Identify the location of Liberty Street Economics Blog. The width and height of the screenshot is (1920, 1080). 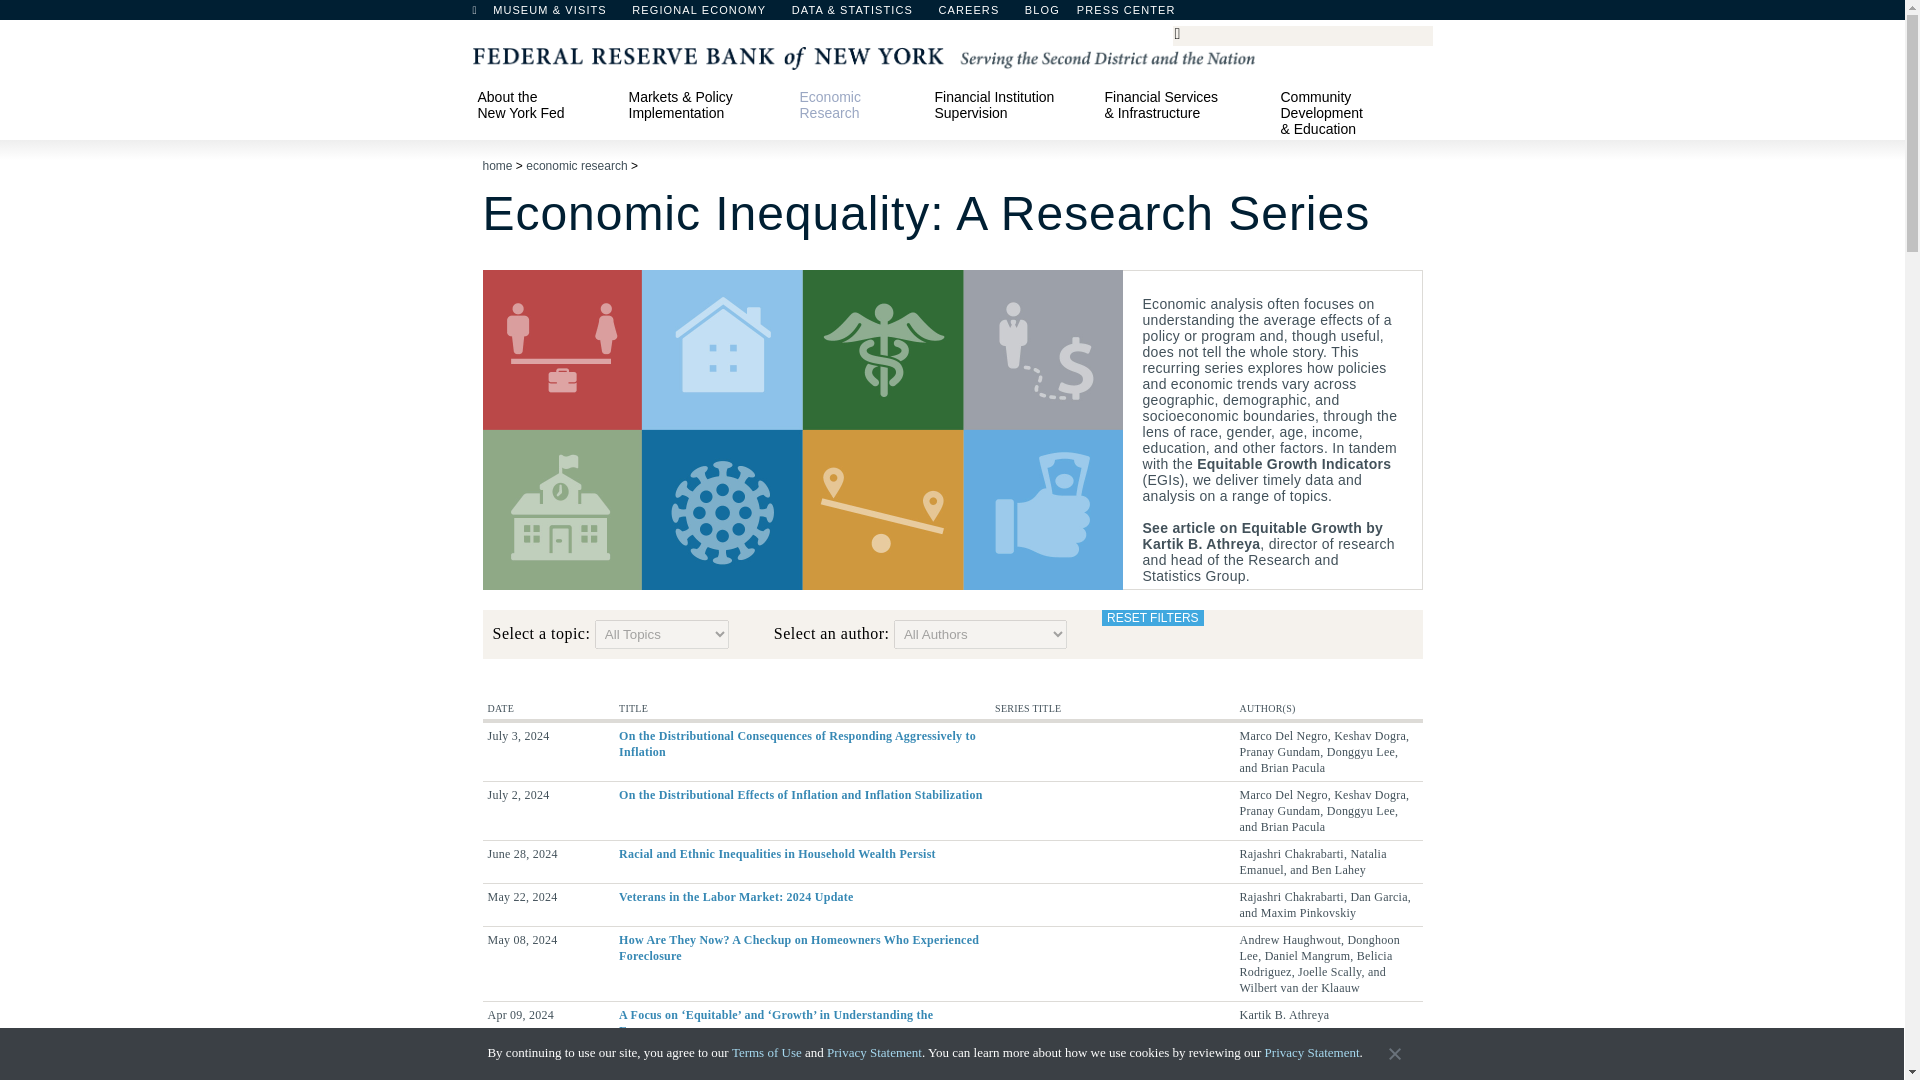
(1095, 15).